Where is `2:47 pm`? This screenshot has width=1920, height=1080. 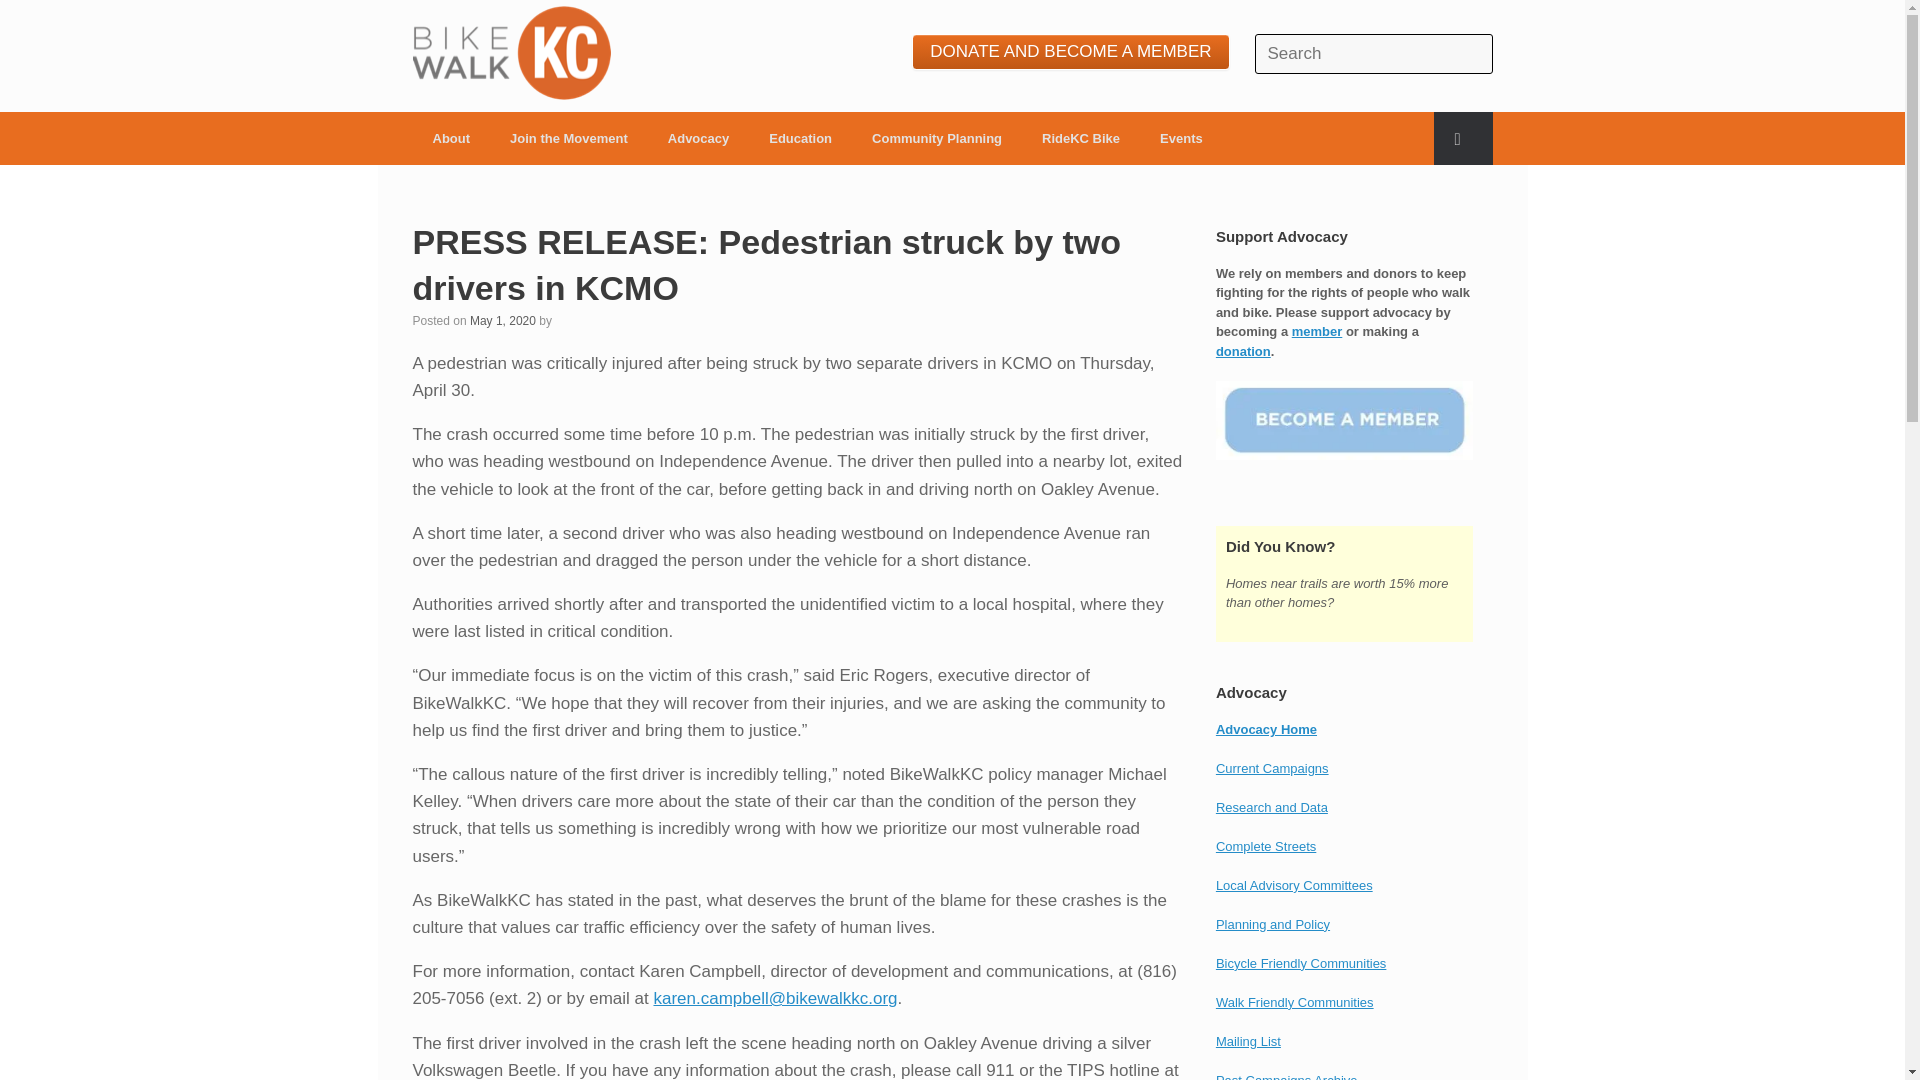 2:47 pm is located at coordinates (502, 321).